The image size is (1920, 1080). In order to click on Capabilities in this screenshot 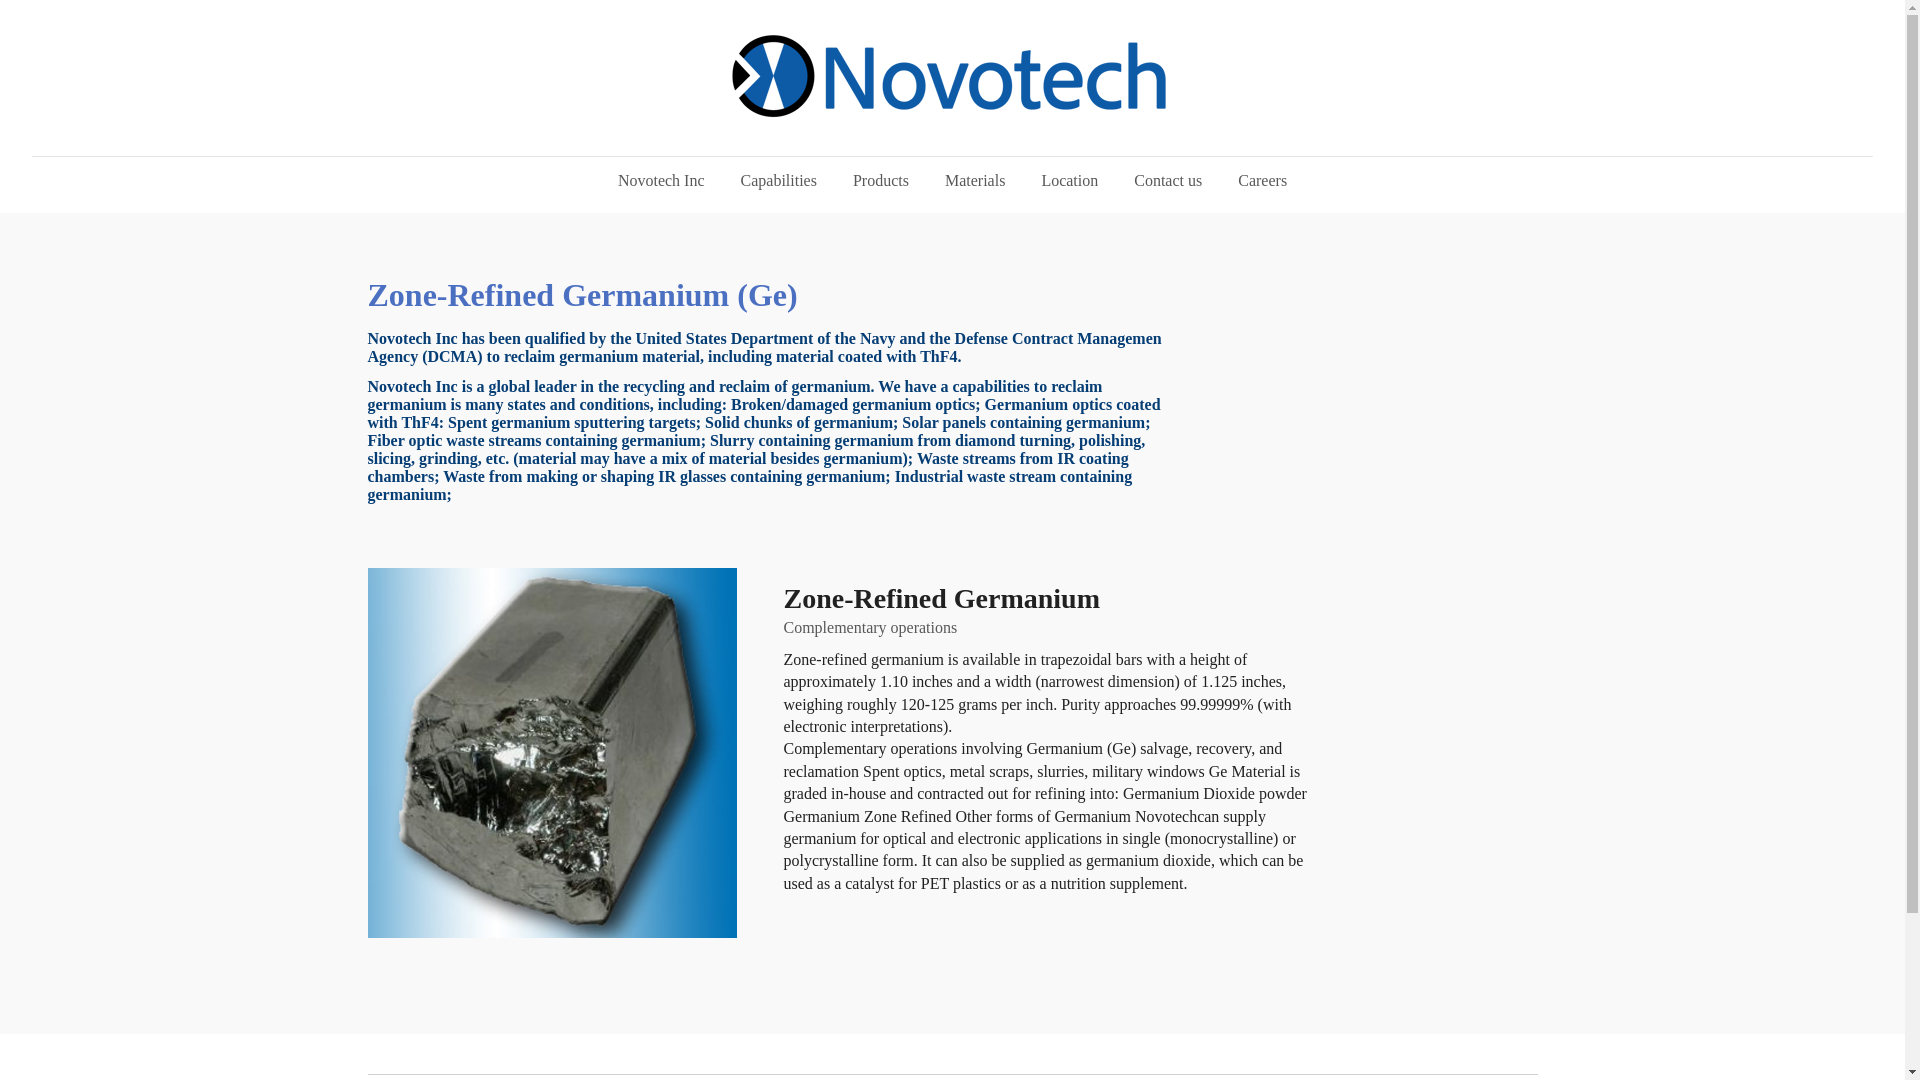, I will do `click(779, 180)`.